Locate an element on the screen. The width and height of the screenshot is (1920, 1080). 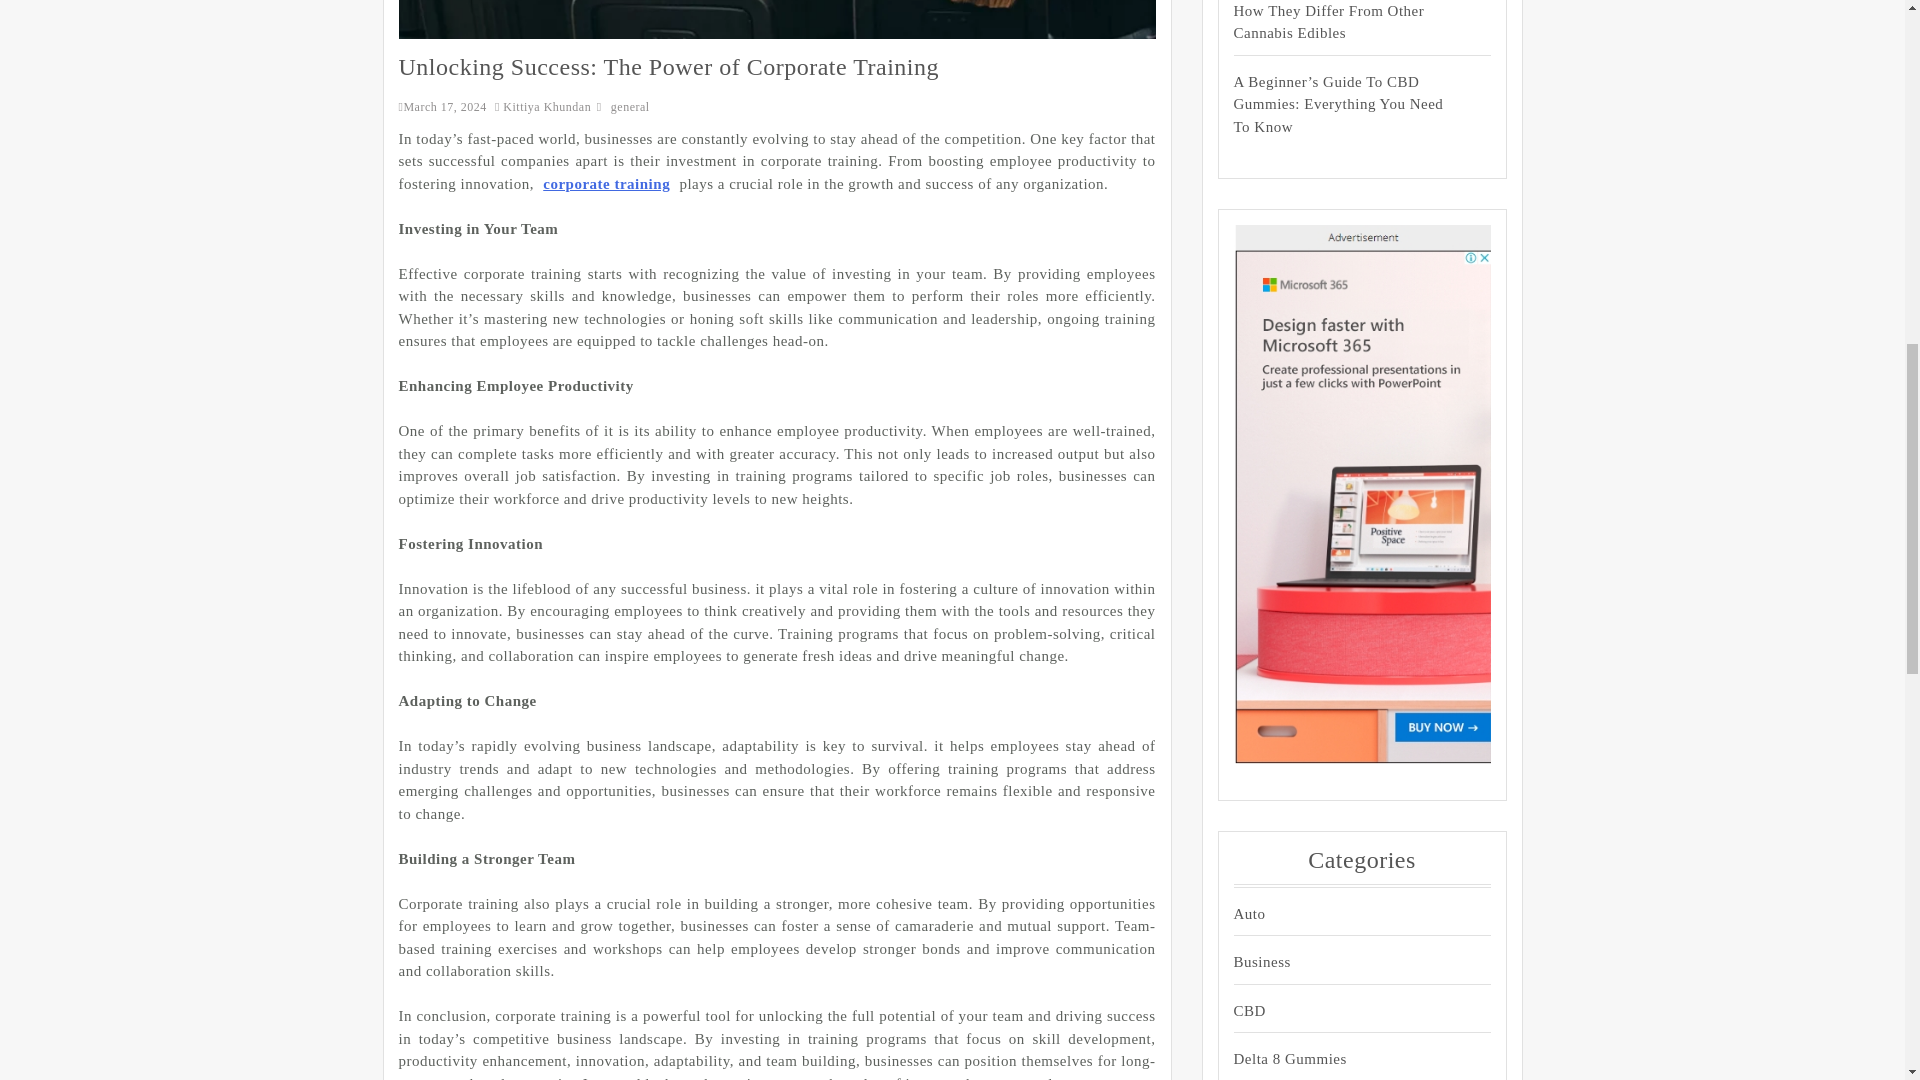
March 17, 2024 is located at coordinates (441, 107).